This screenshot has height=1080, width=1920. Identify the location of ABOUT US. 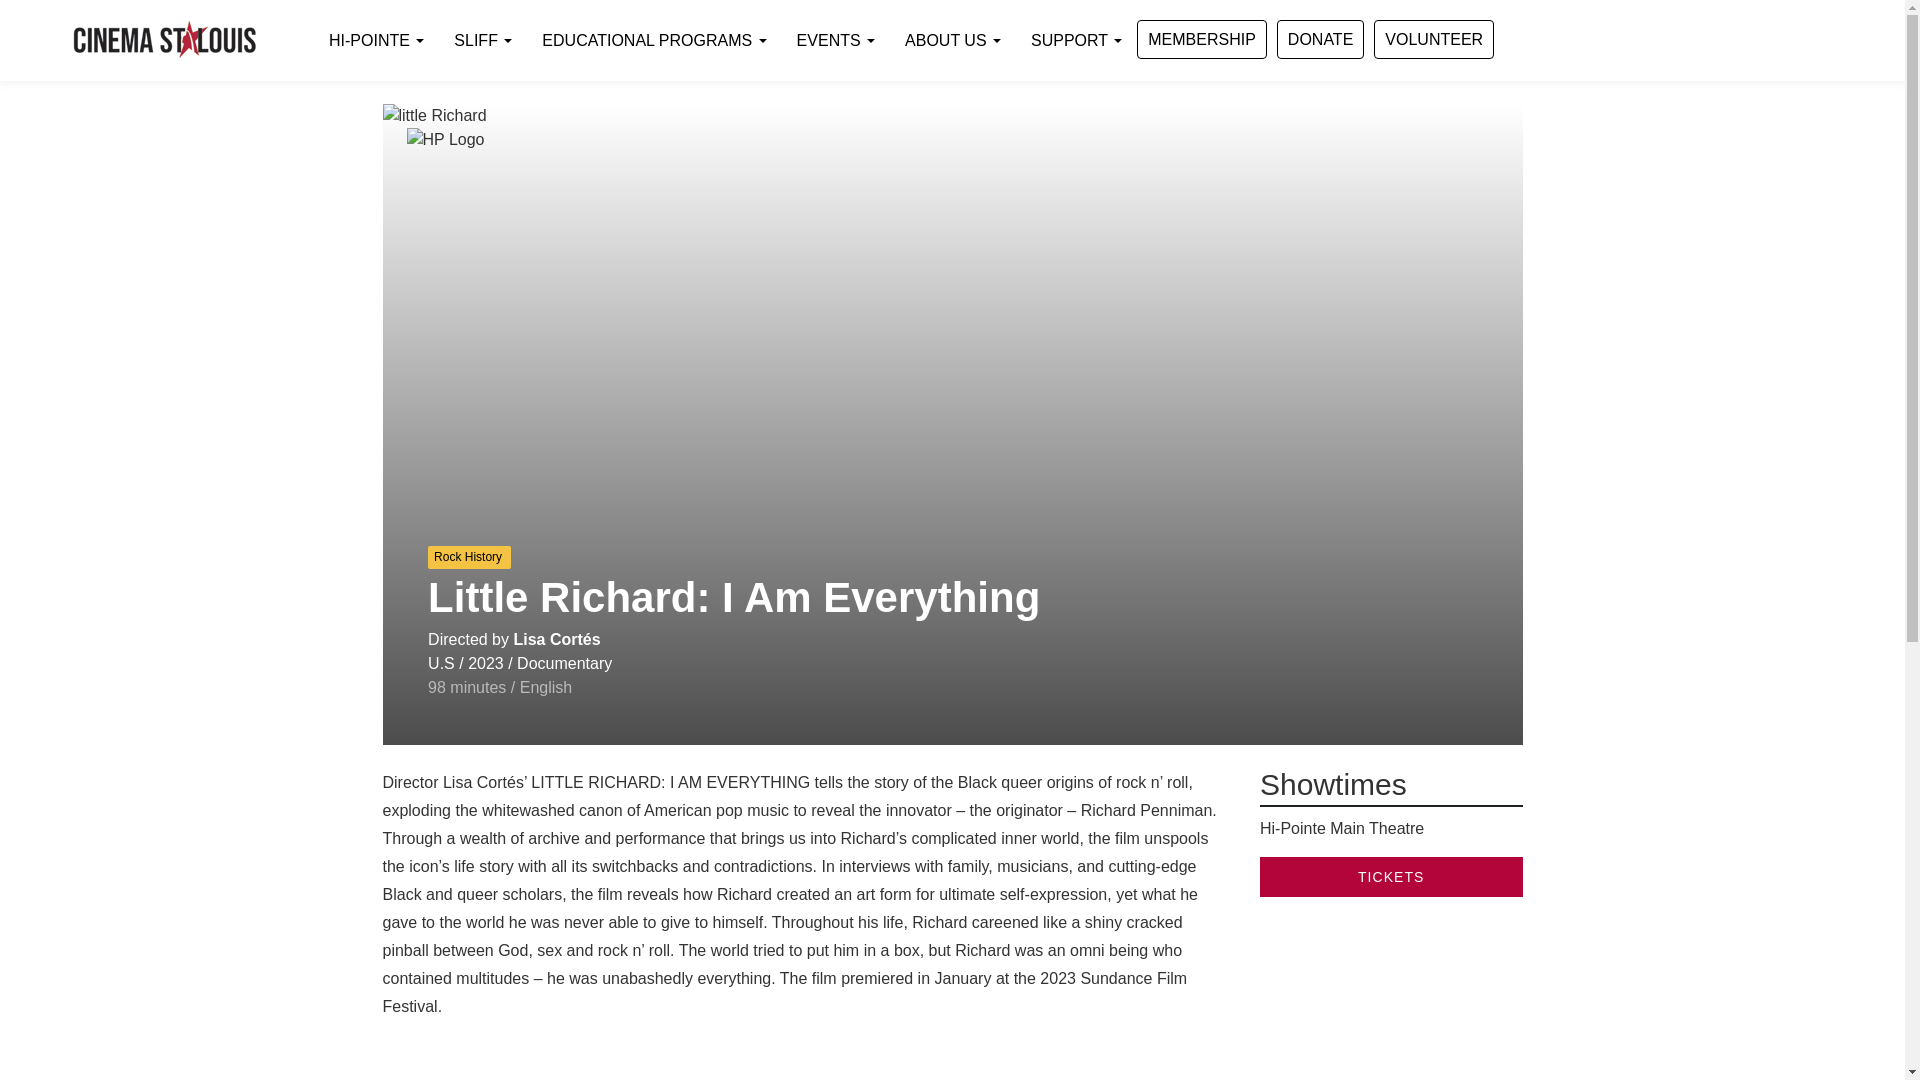
(952, 40).